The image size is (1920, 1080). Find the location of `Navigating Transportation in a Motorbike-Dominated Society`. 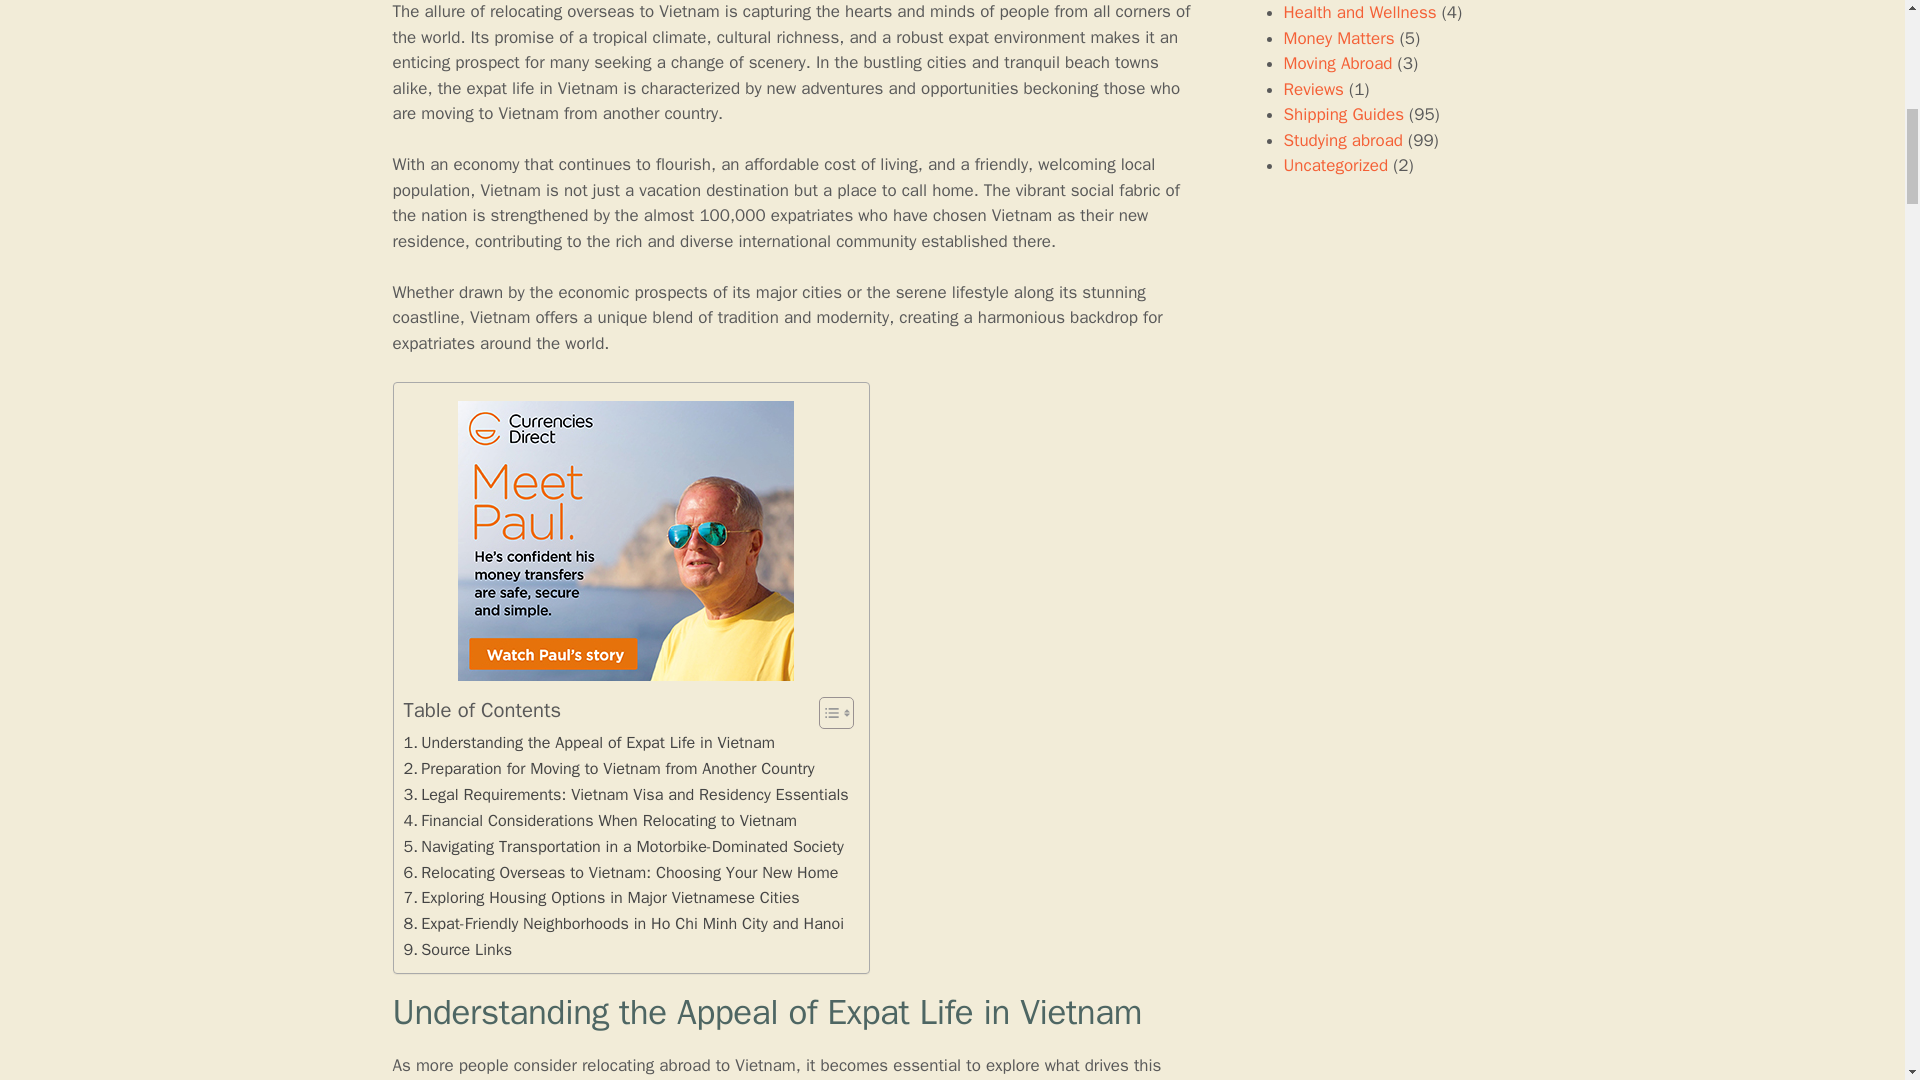

Navigating Transportation in a Motorbike-Dominated Society is located at coordinates (624, 846).